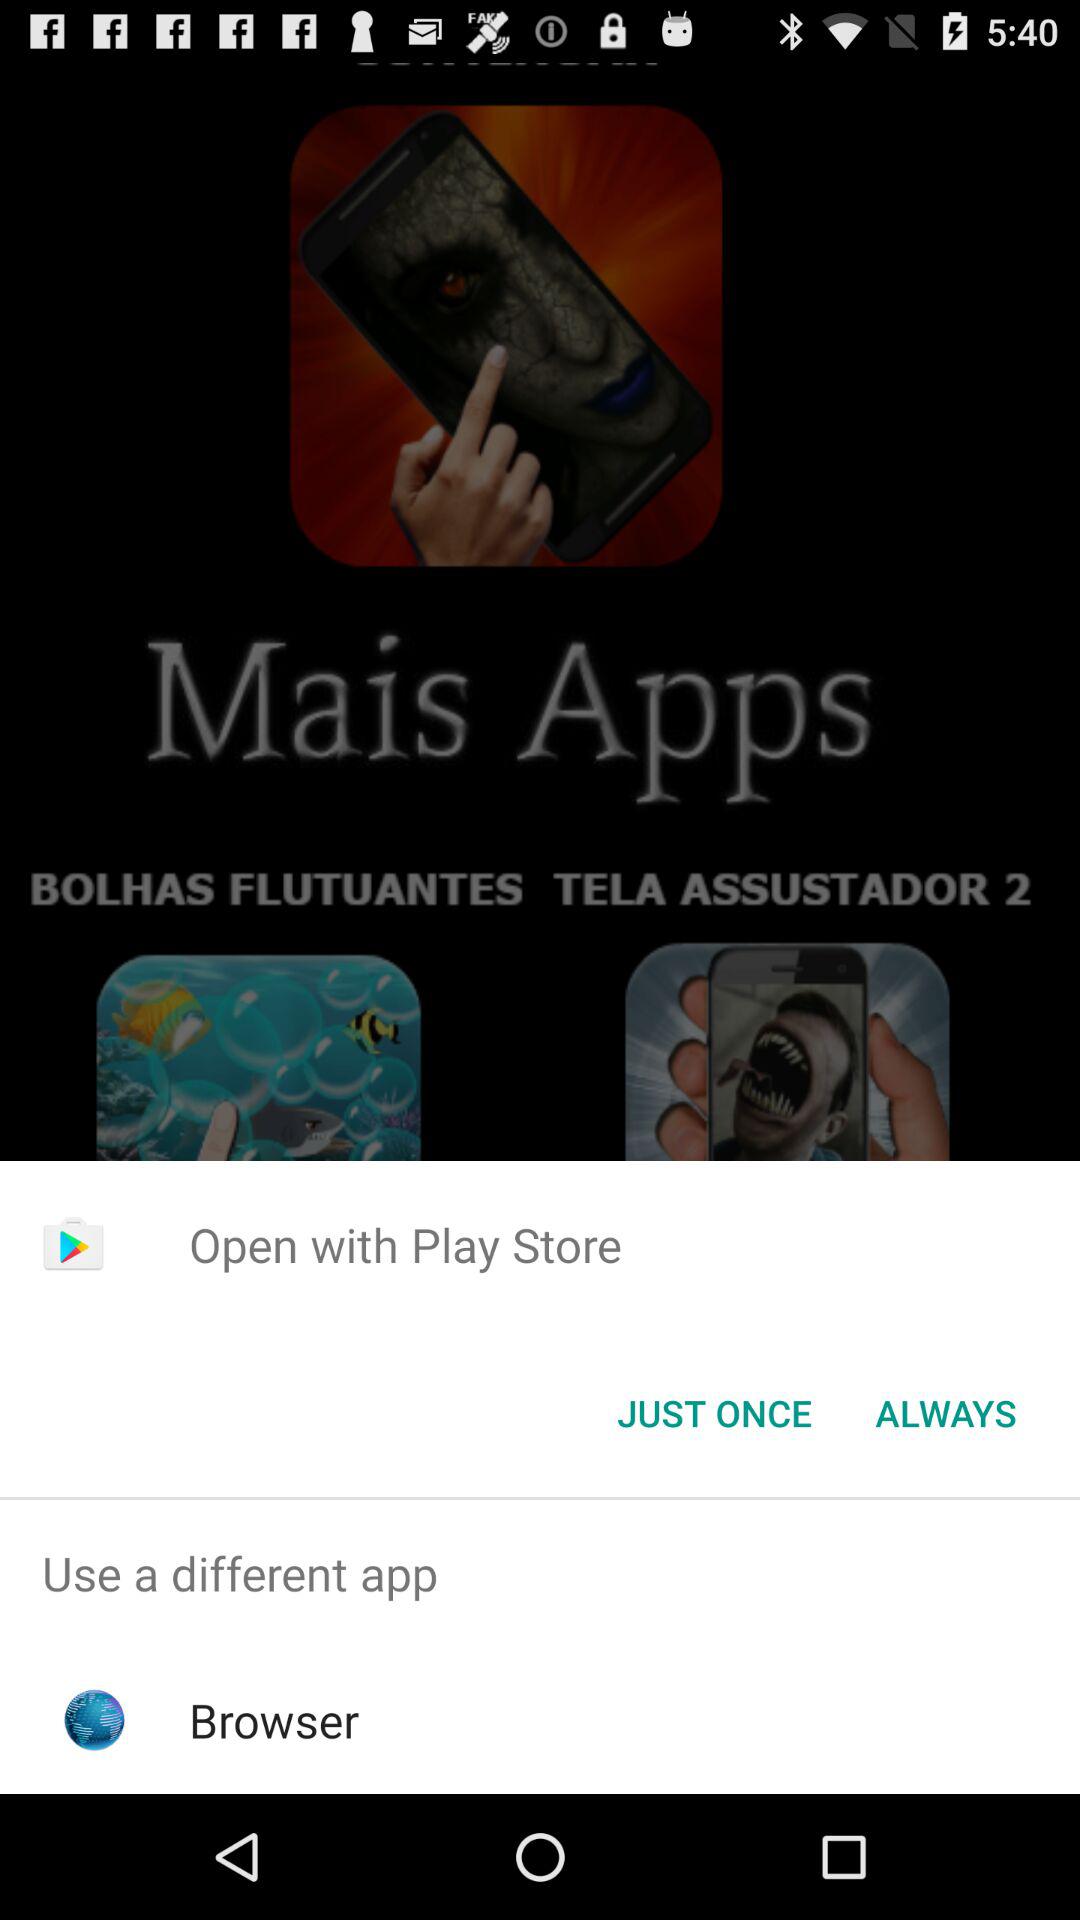 The image size is (1080, 1920). I want to click on click icon below the open with play, so click(714, 1413).